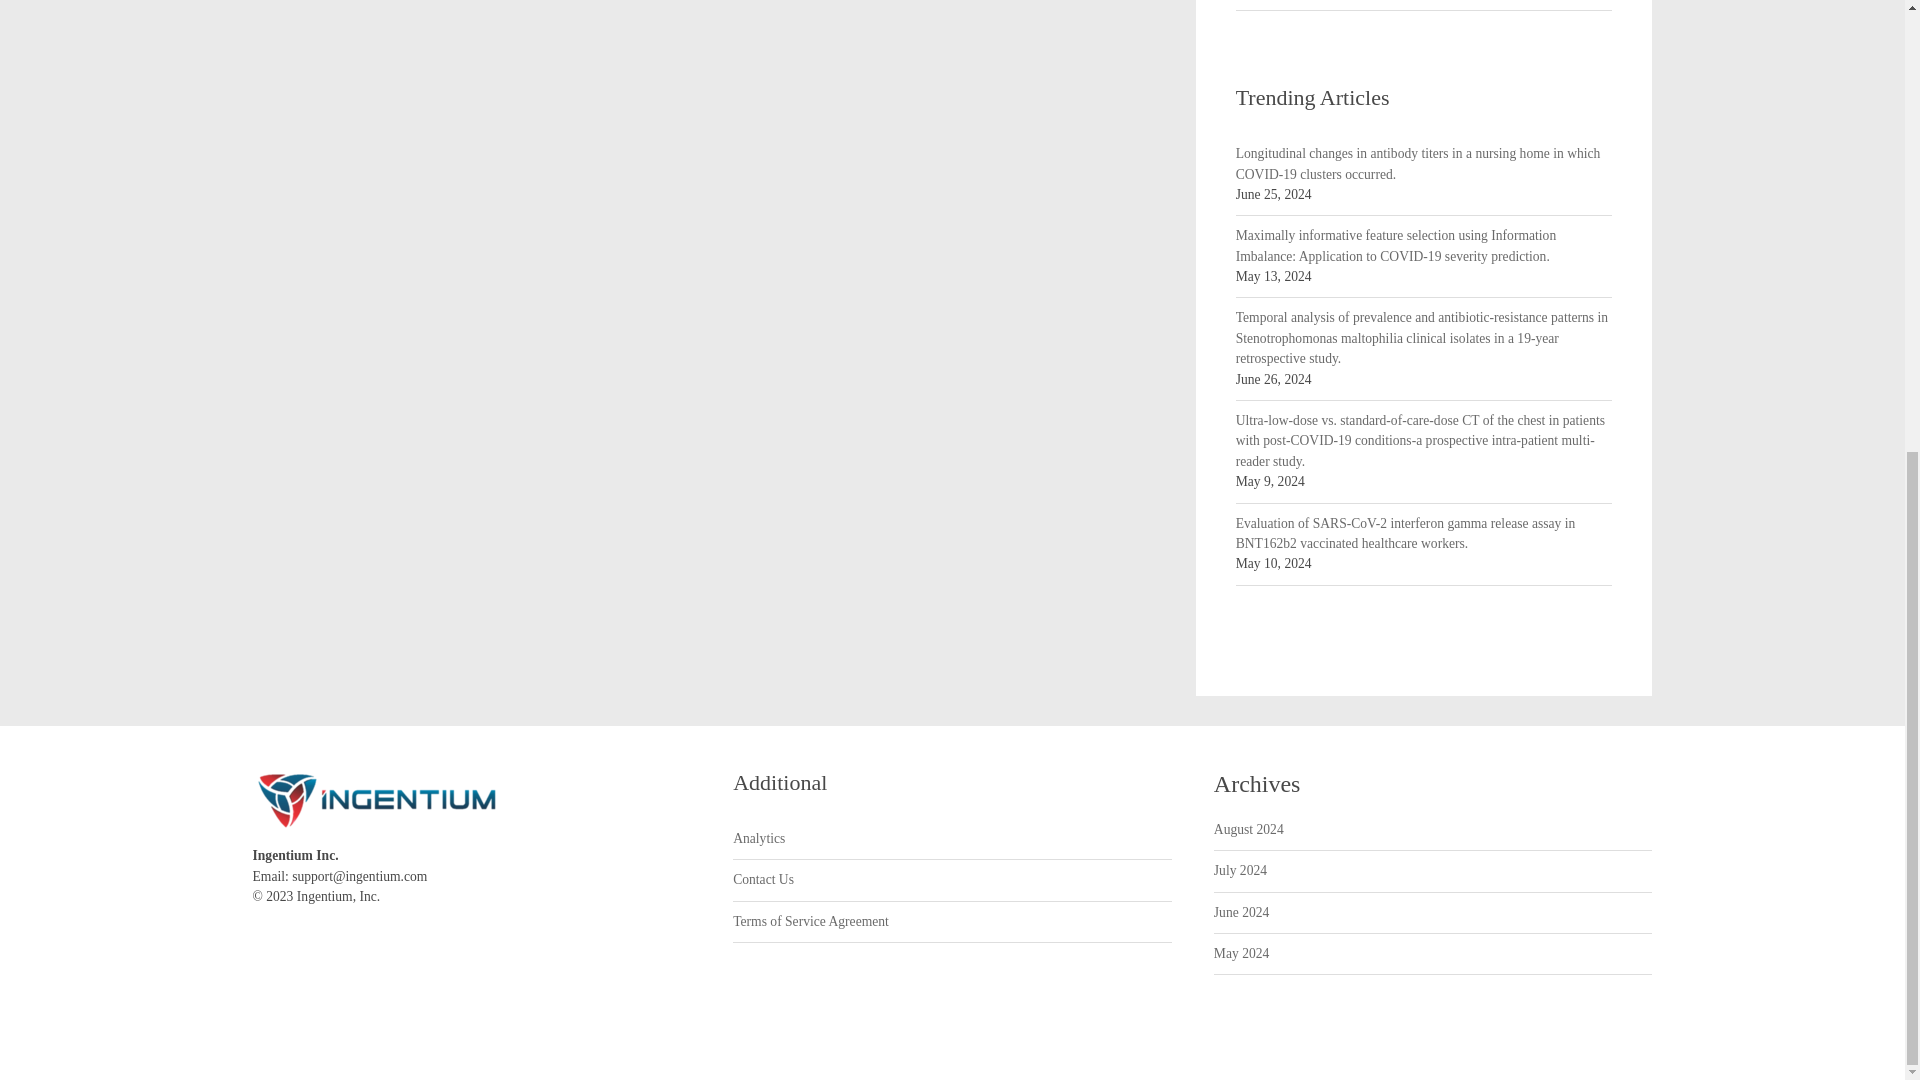 The image size is (1920, 1080). I want to click on Analytics, so click(759, 838).